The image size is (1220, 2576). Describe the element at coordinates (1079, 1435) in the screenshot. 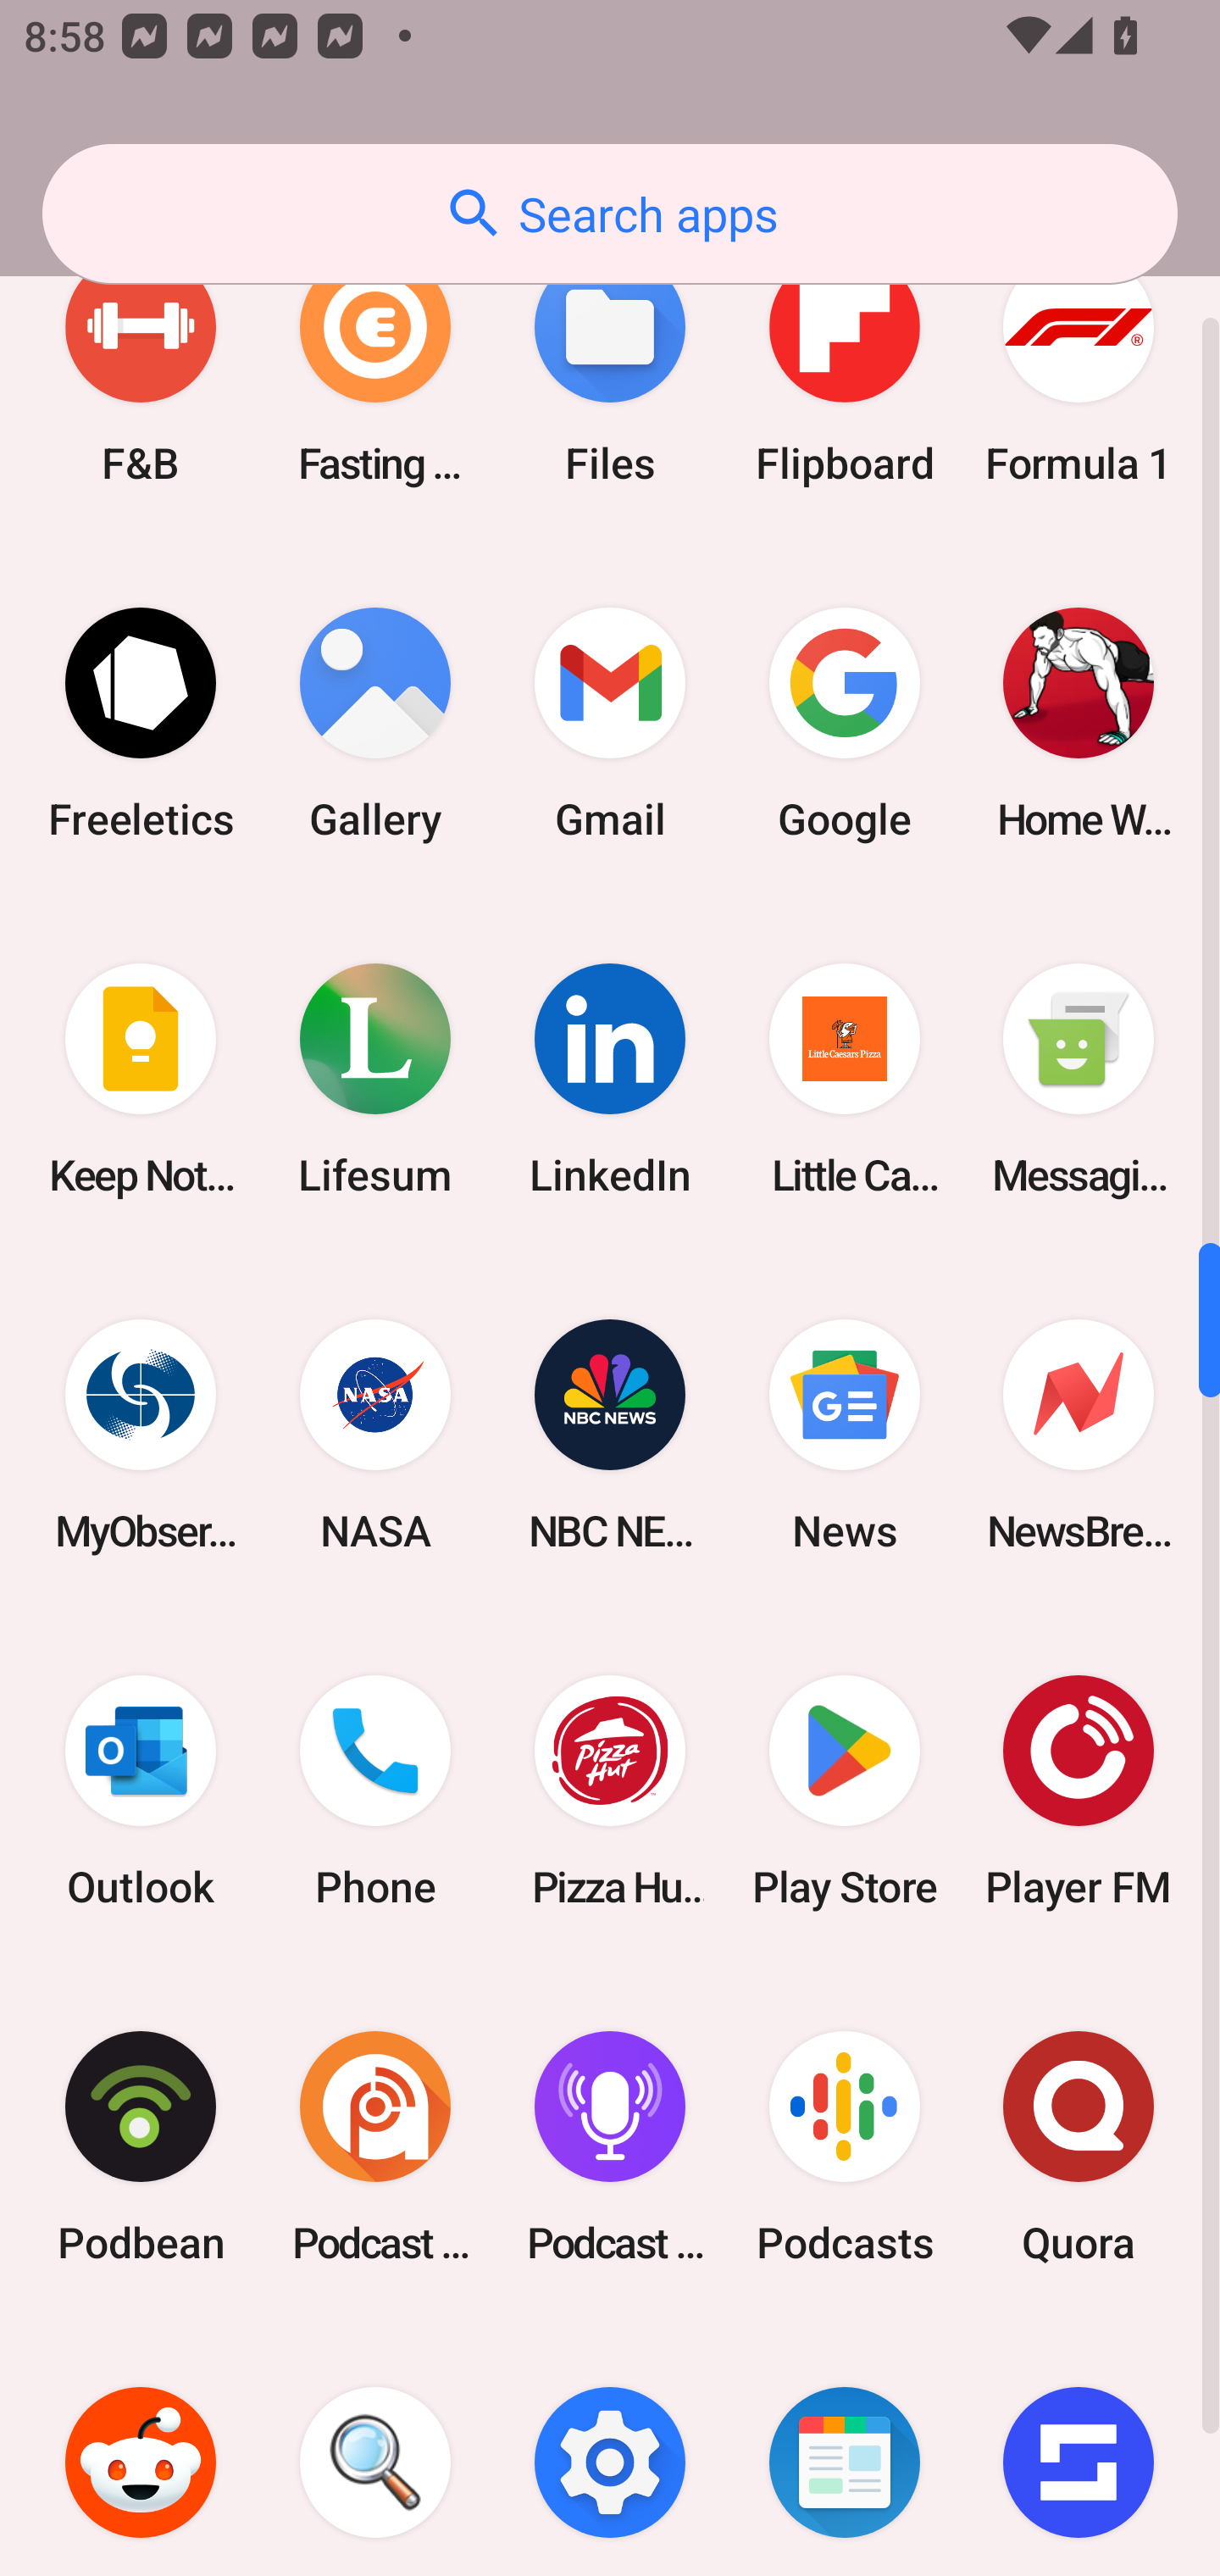

I see `NewsBreak` at that location.